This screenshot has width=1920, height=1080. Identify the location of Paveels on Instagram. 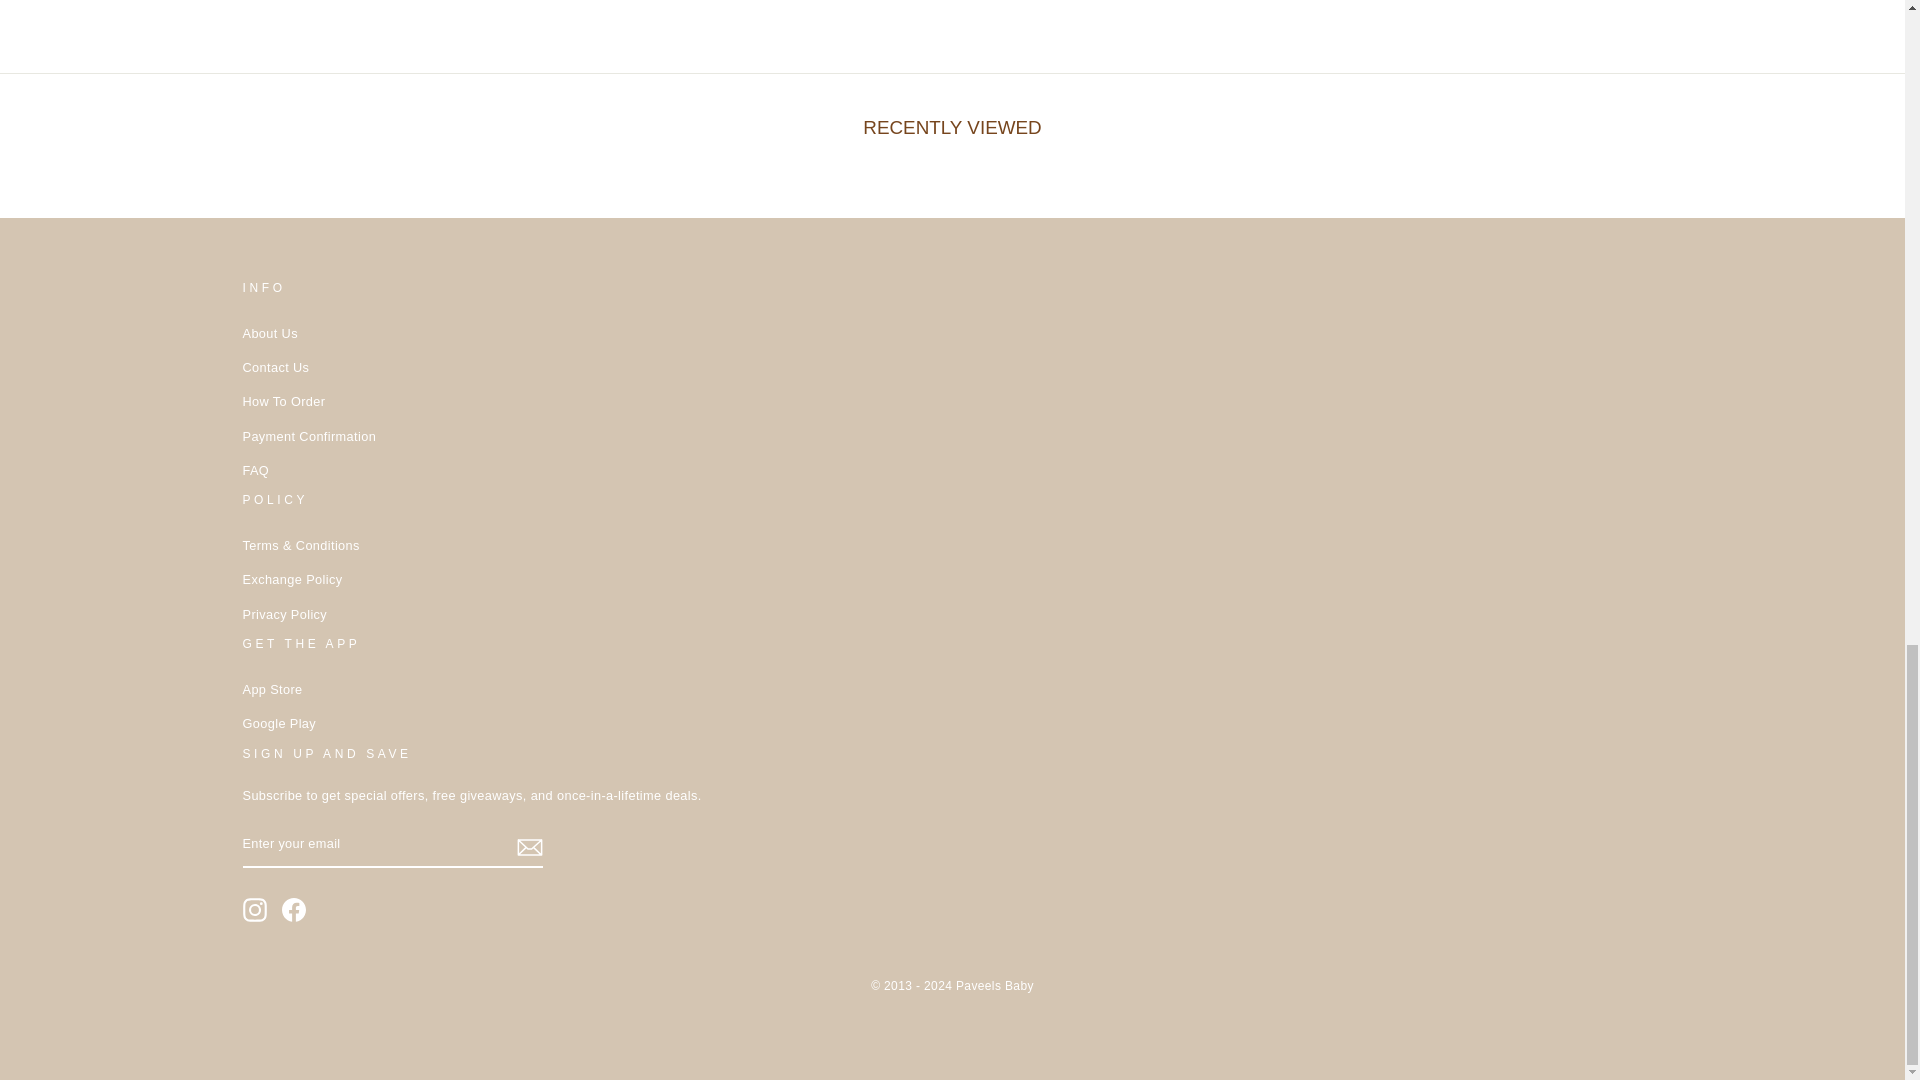
(254, 910).